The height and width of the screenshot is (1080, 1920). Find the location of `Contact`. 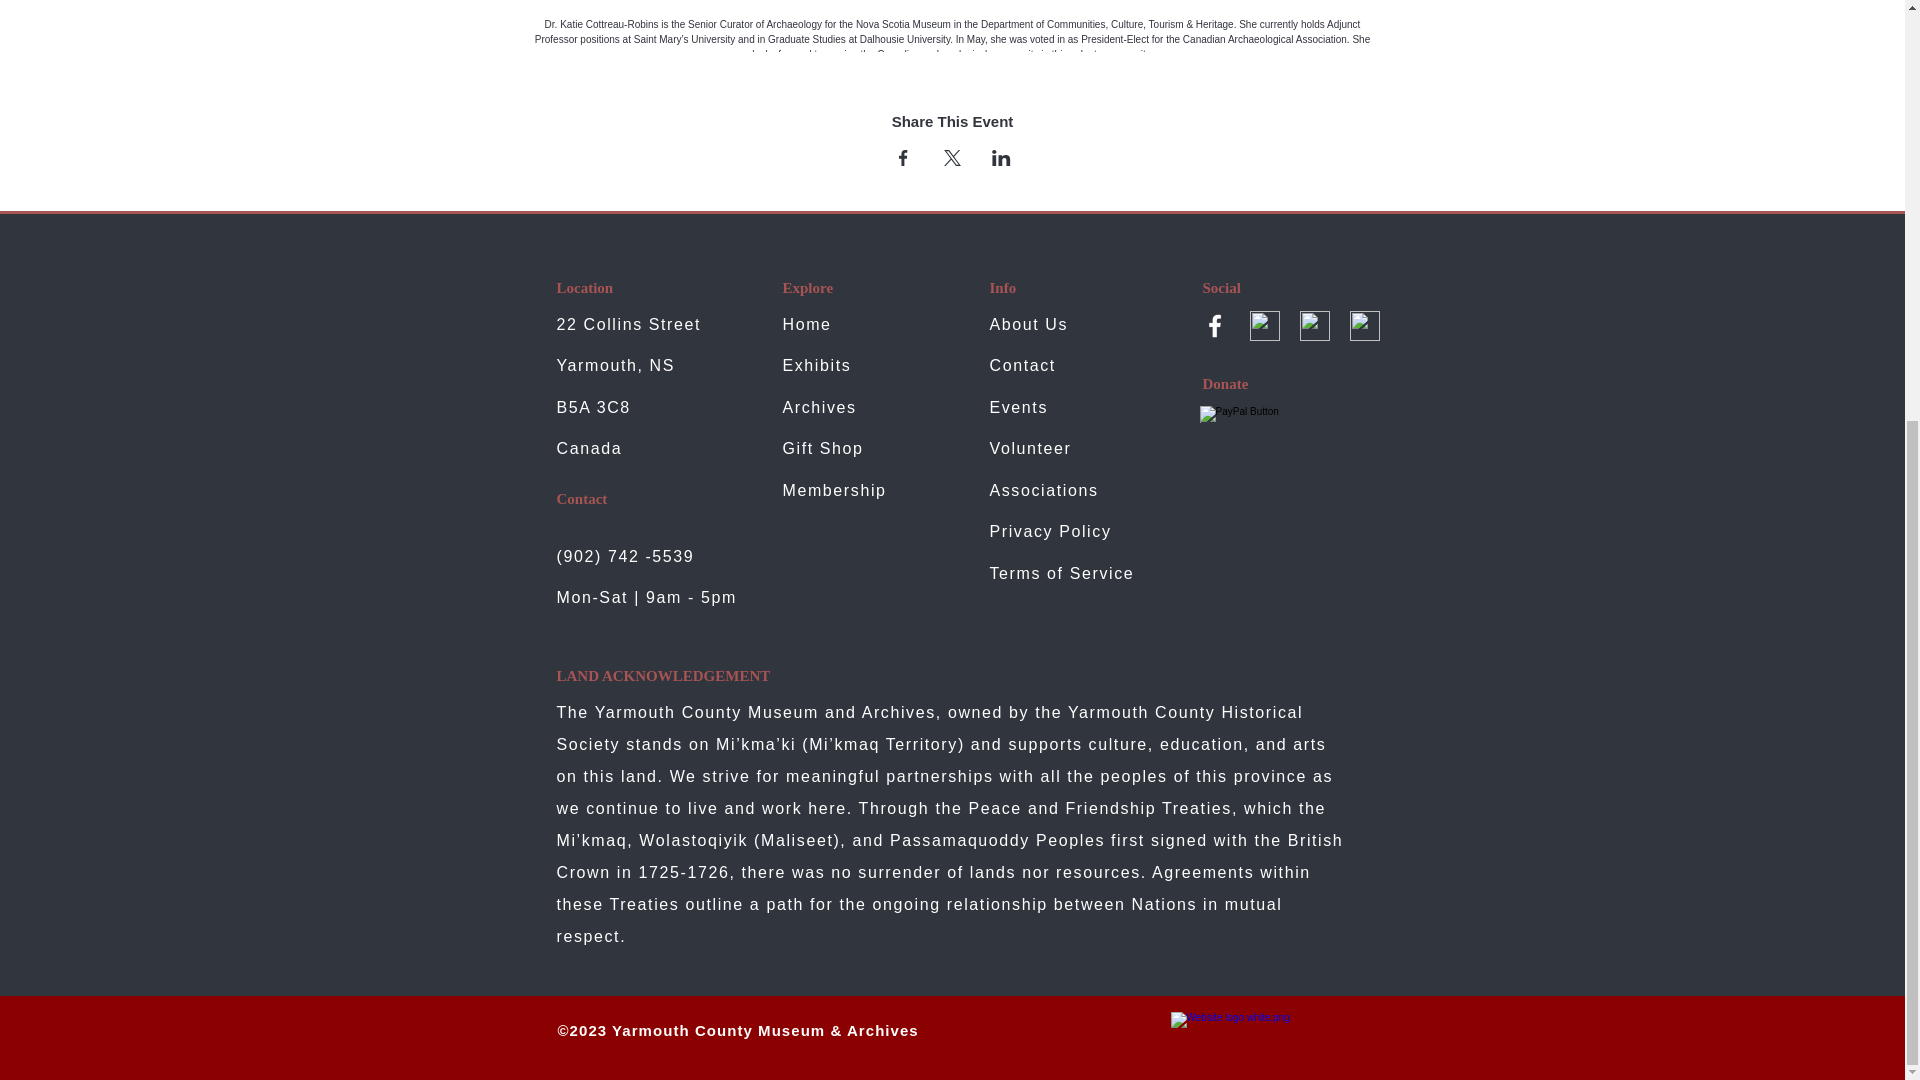

Contact is located at coordinates (1023, 365).